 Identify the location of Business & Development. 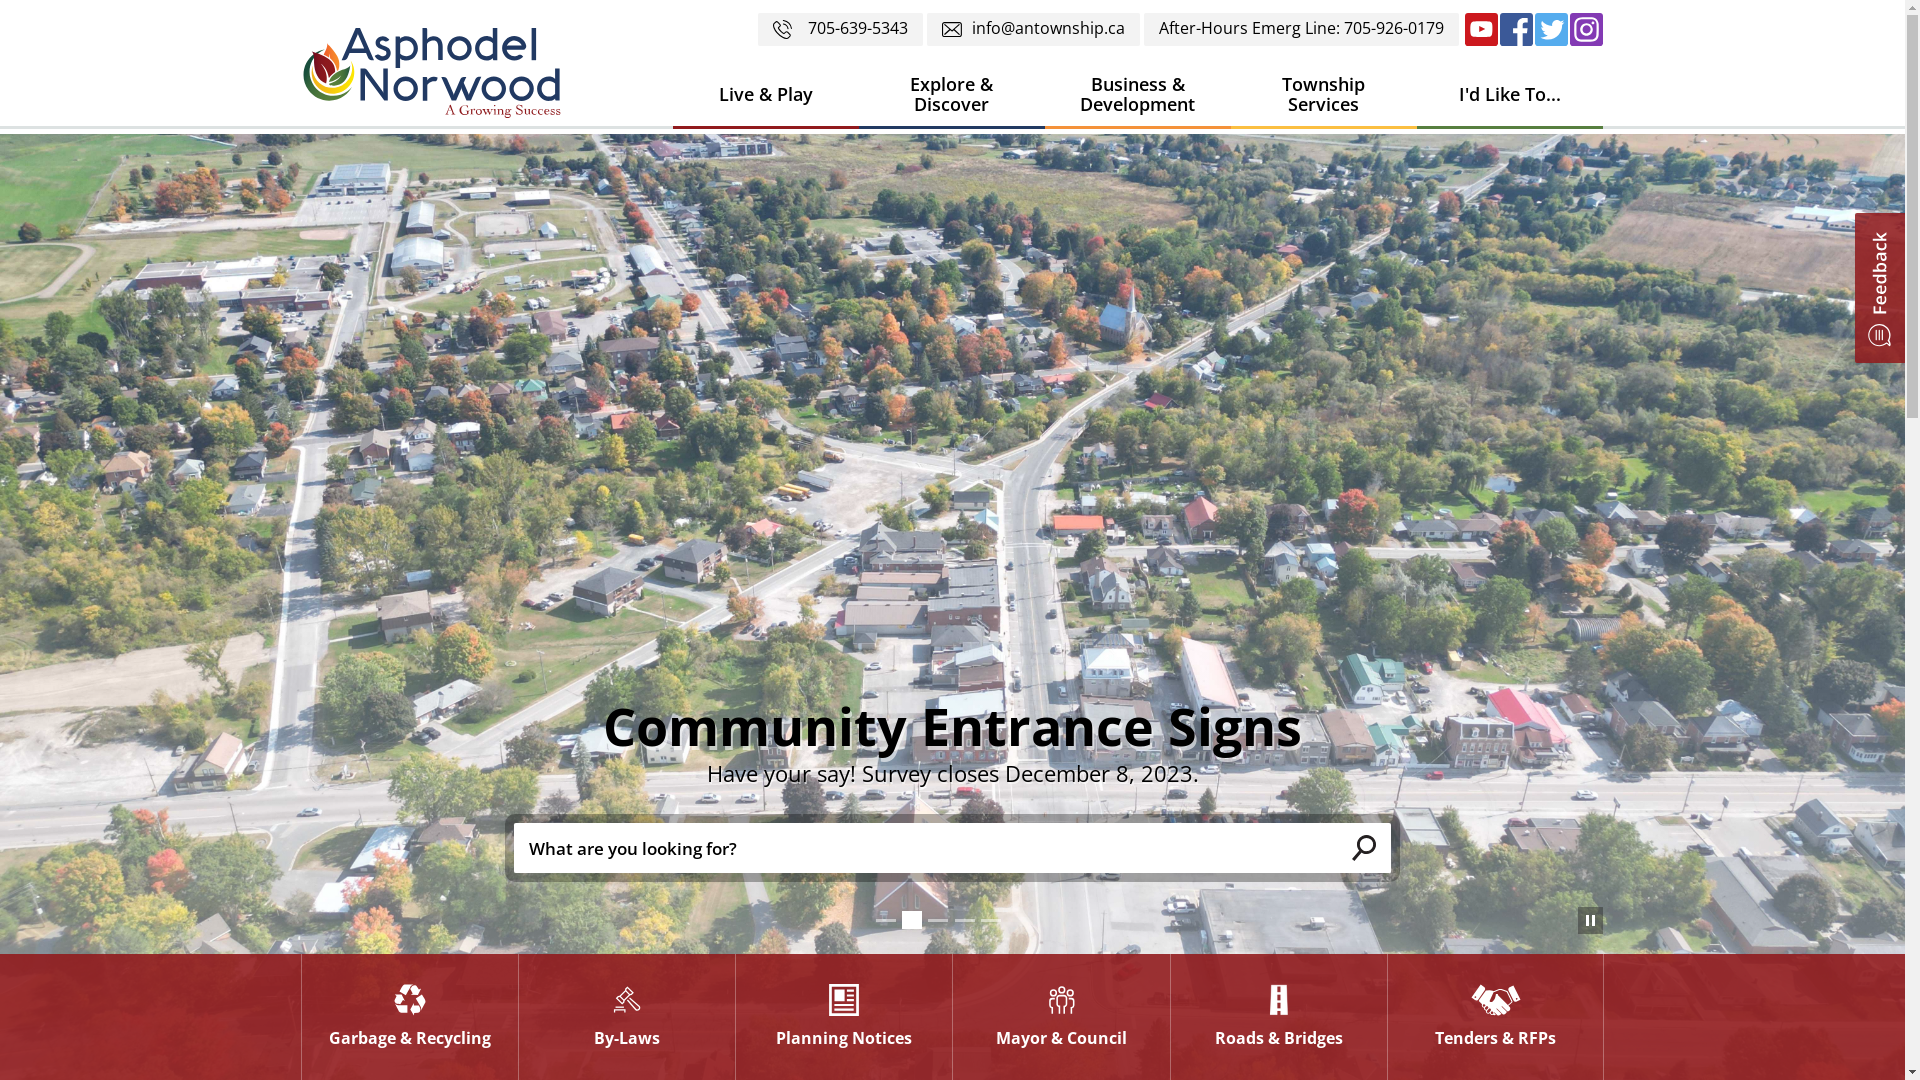
(1137, 96).